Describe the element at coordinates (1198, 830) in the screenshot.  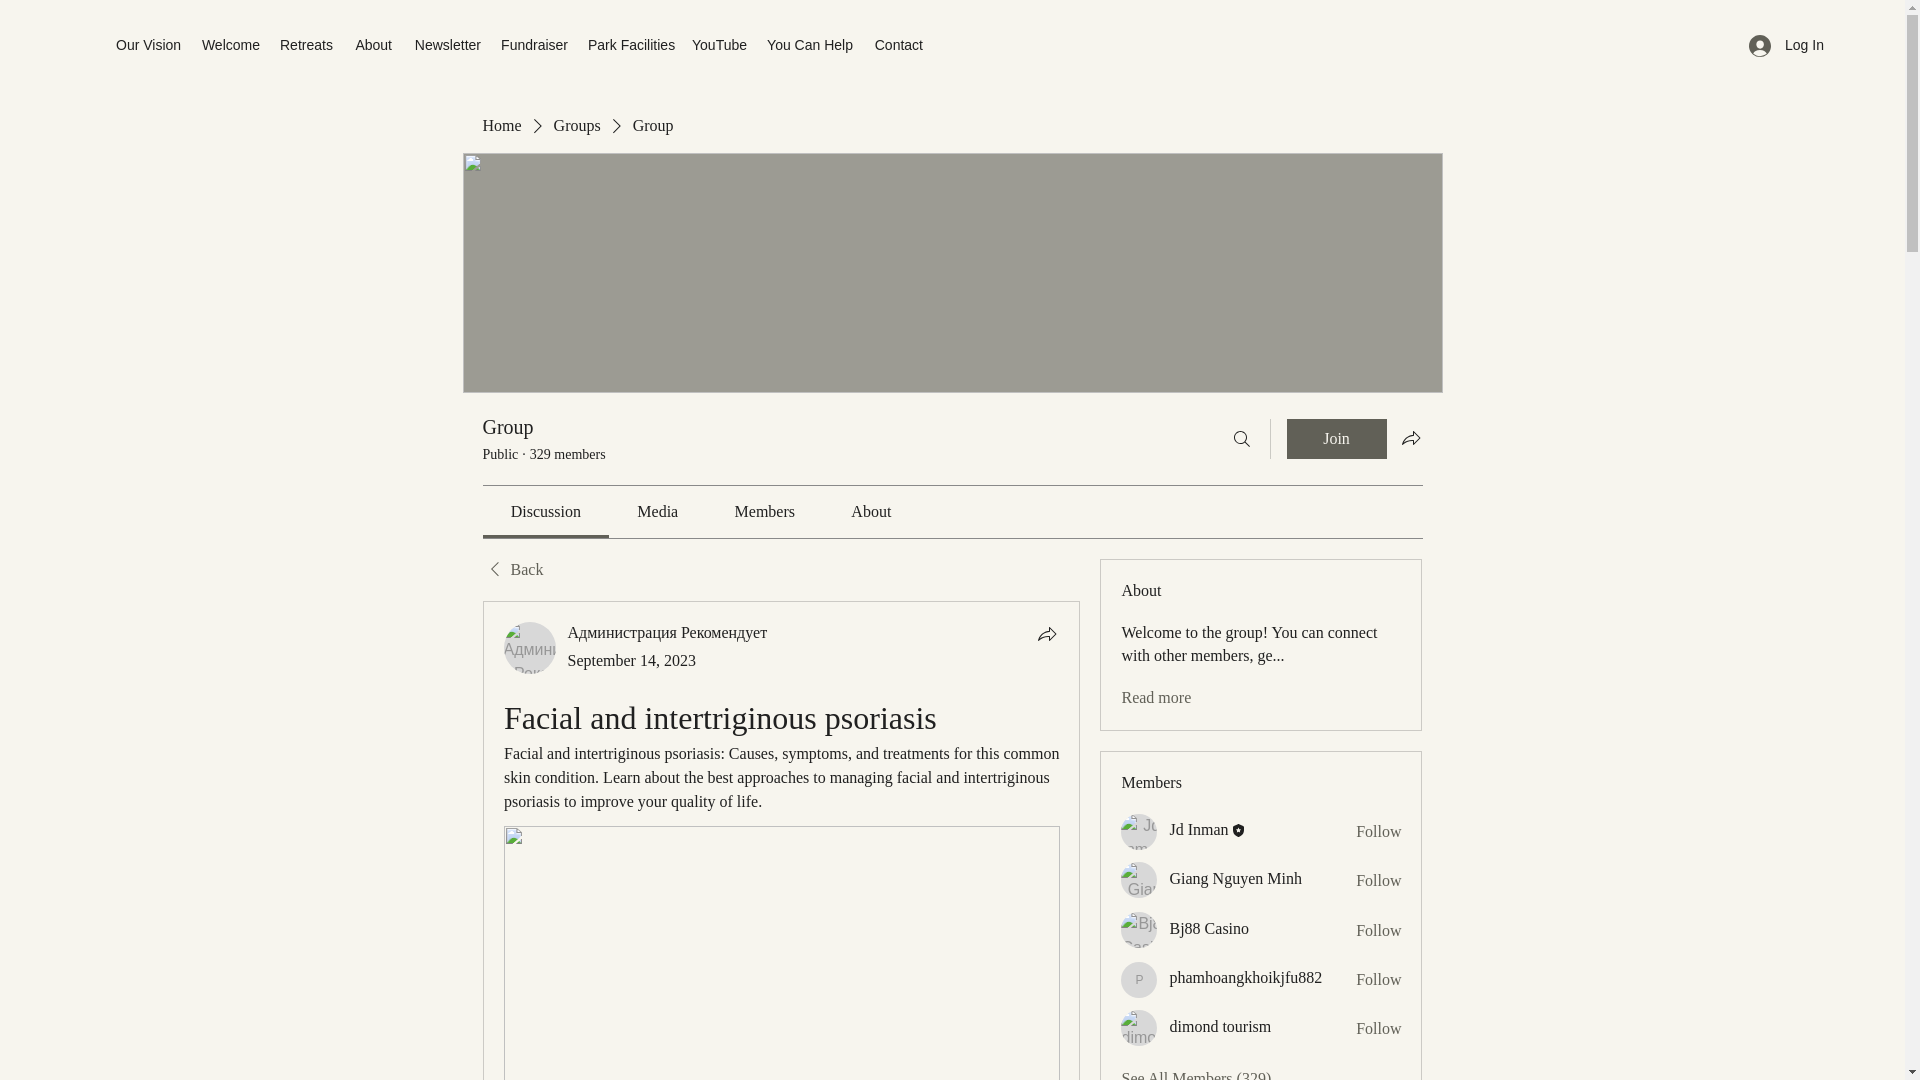
I see `Jd Inman` at that location.